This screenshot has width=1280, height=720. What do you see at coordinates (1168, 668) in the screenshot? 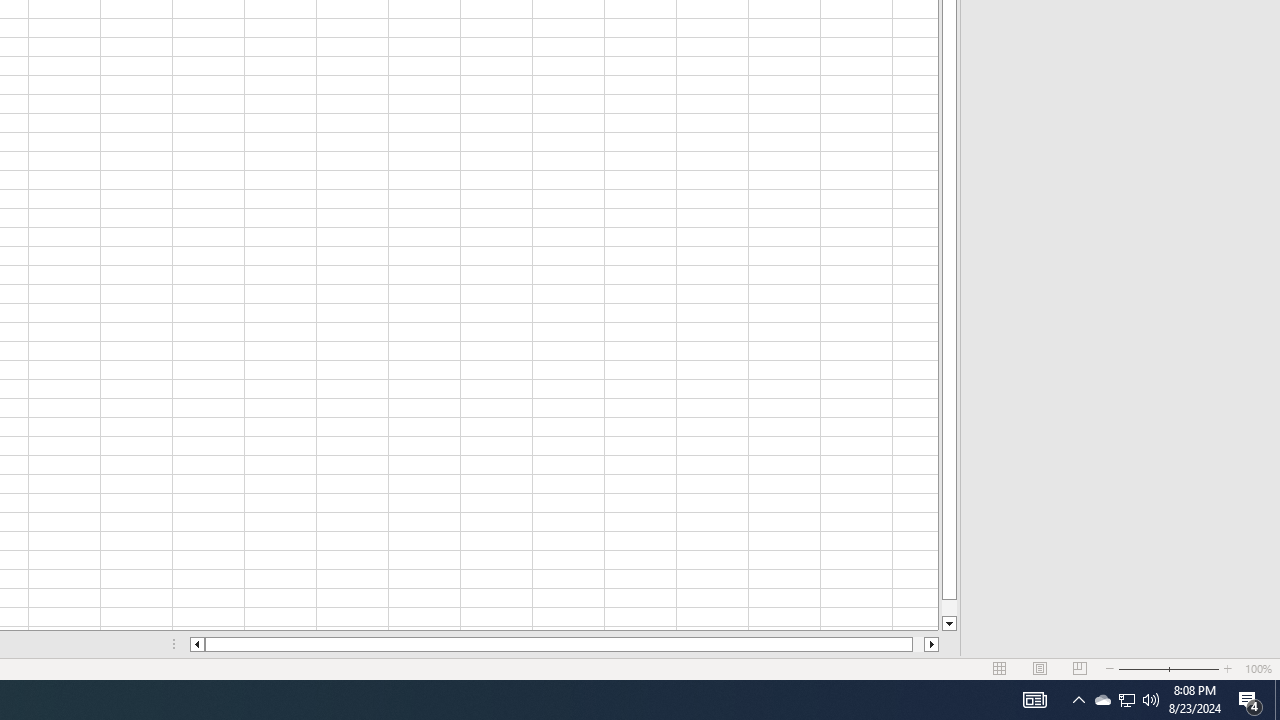
I see `Zoom` at bounding box center [1168, 668].